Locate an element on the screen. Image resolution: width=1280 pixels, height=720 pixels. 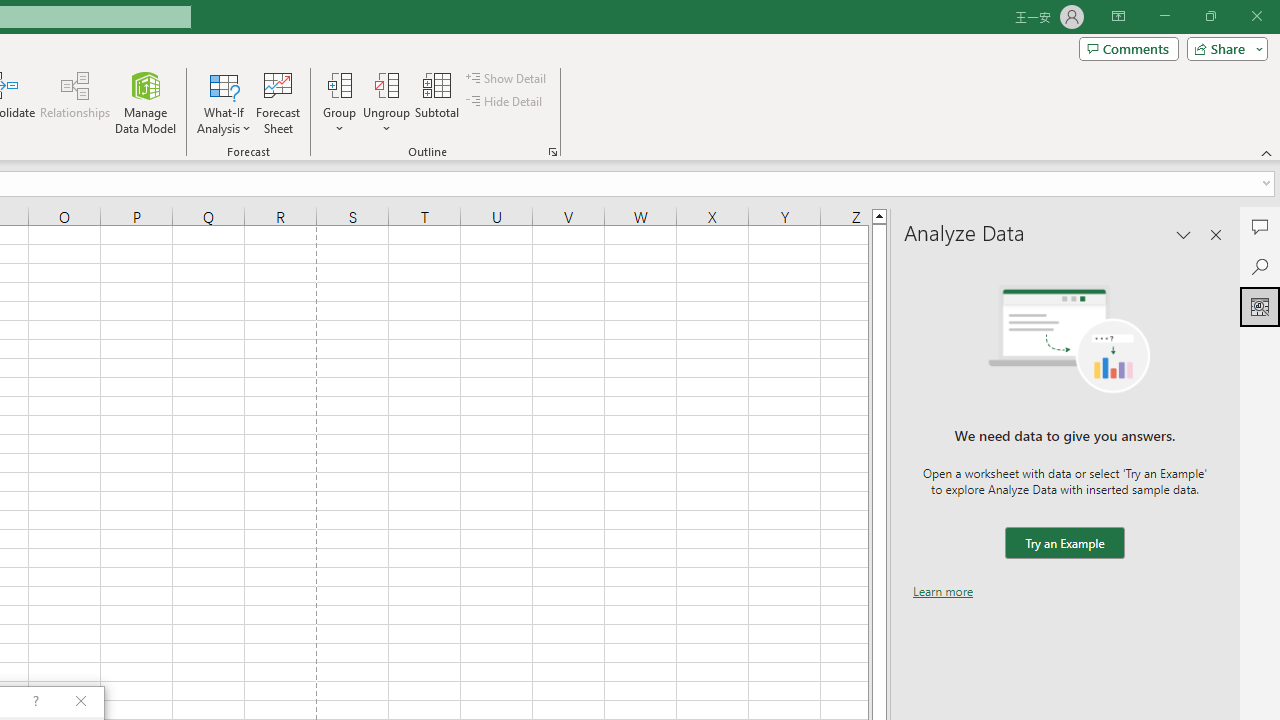
Subtotal is located at coordinates (438, 102).